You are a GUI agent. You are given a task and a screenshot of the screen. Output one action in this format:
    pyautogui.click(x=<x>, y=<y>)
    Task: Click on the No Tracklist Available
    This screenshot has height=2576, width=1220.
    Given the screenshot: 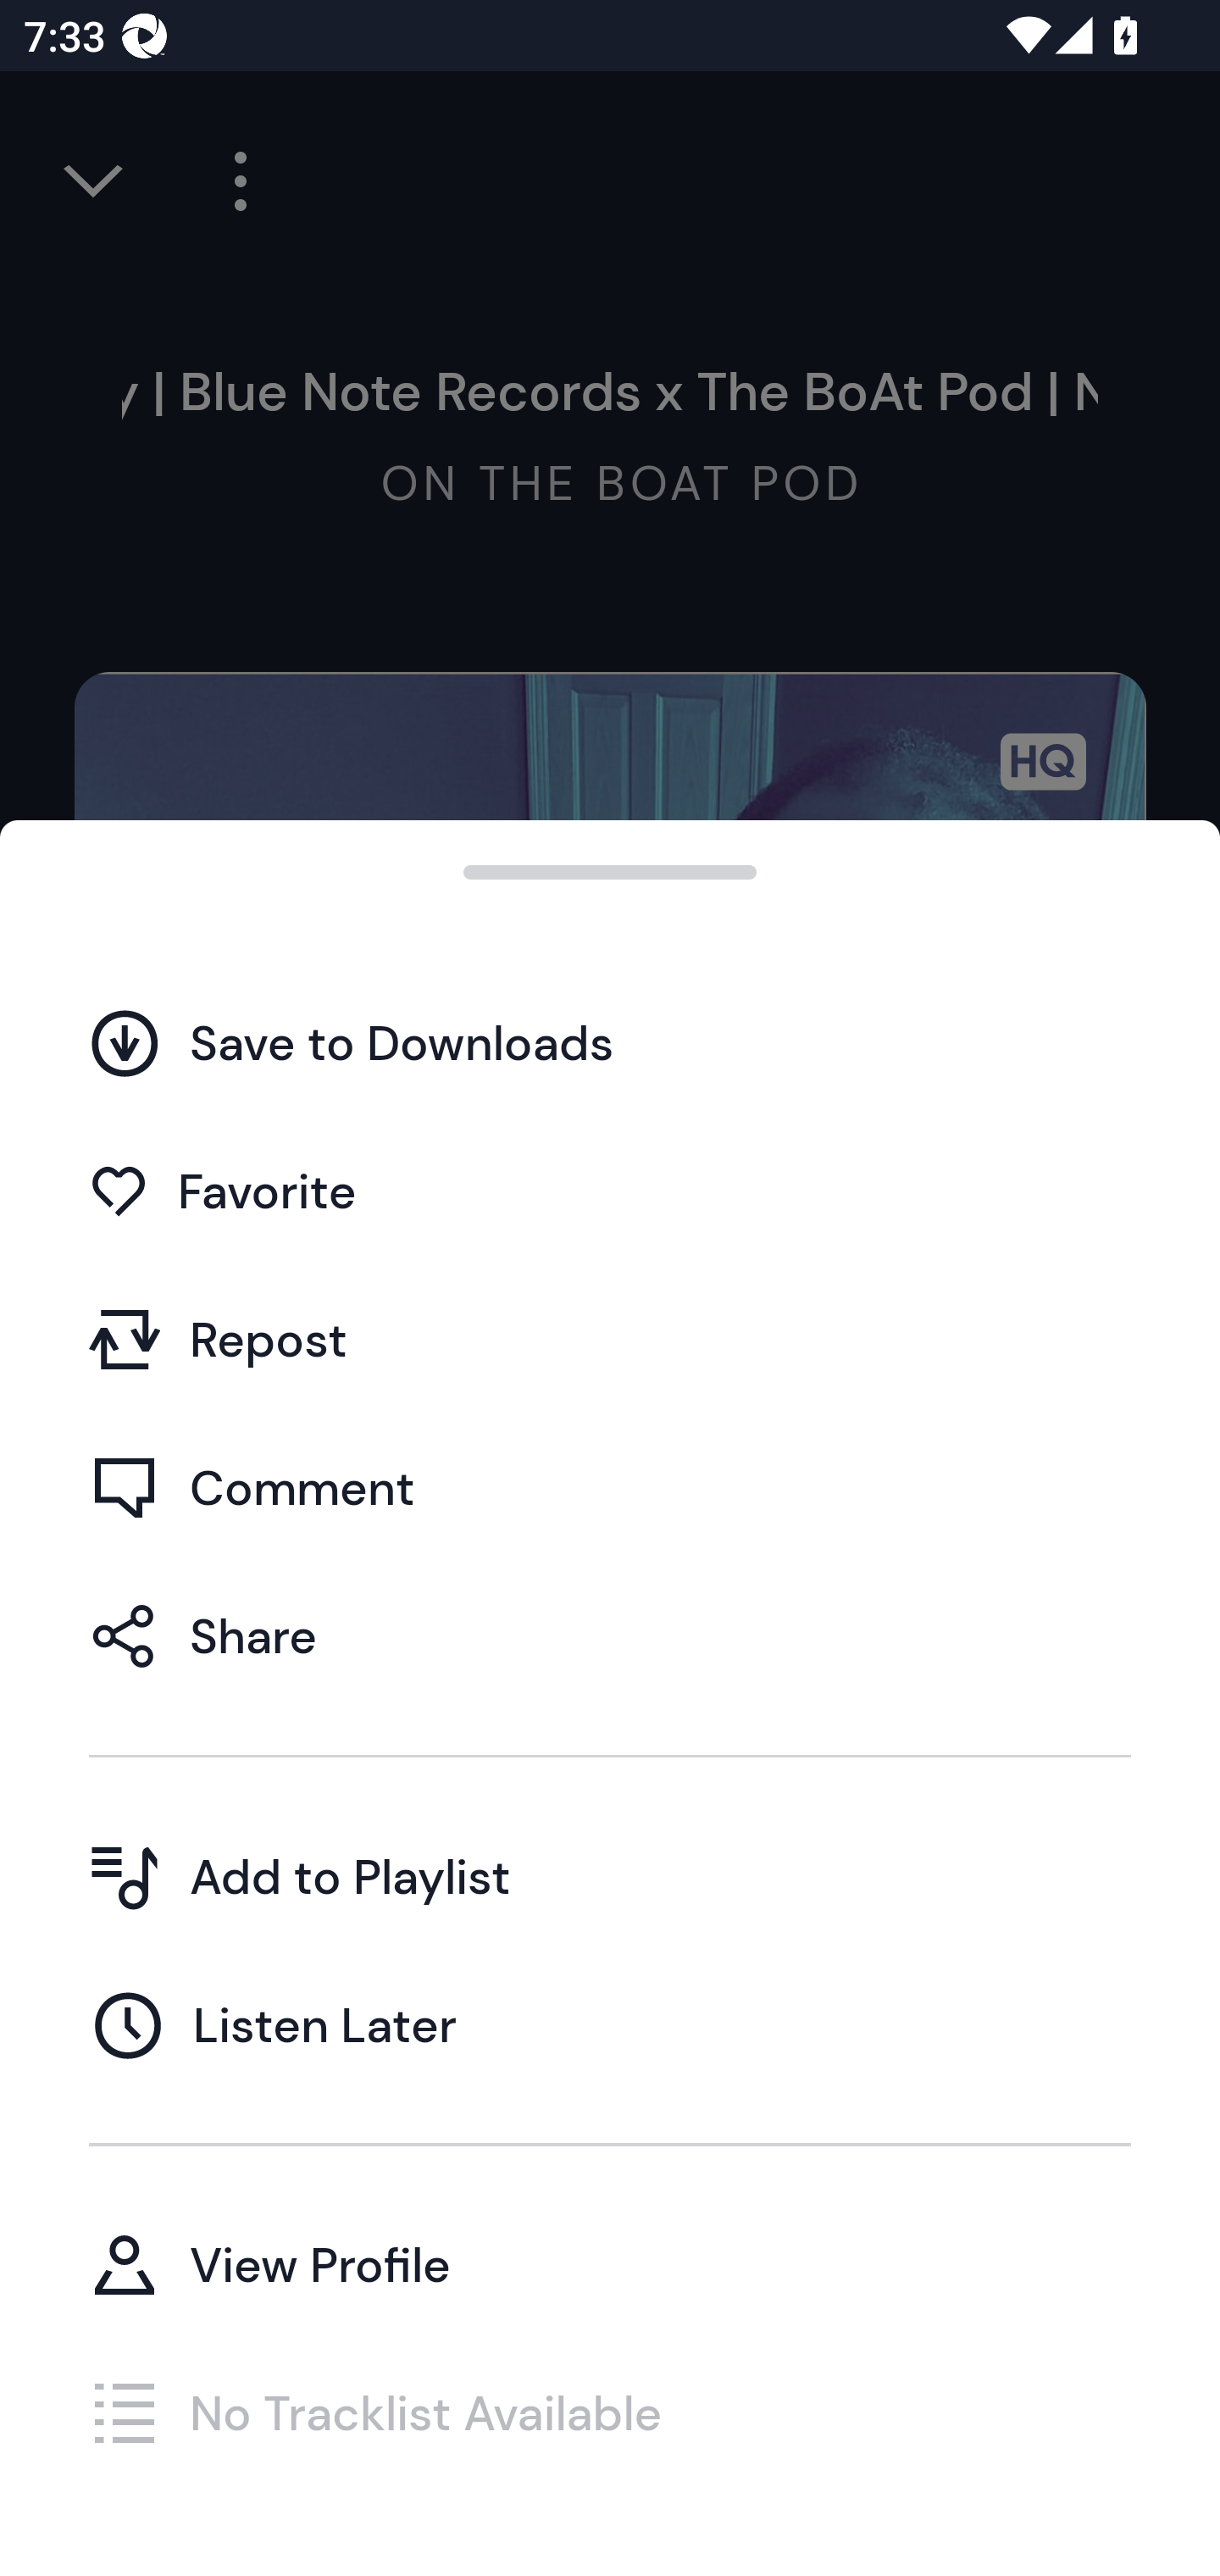 What is the action you would take?
    pyautogui.click(x=610, y=2412)
    